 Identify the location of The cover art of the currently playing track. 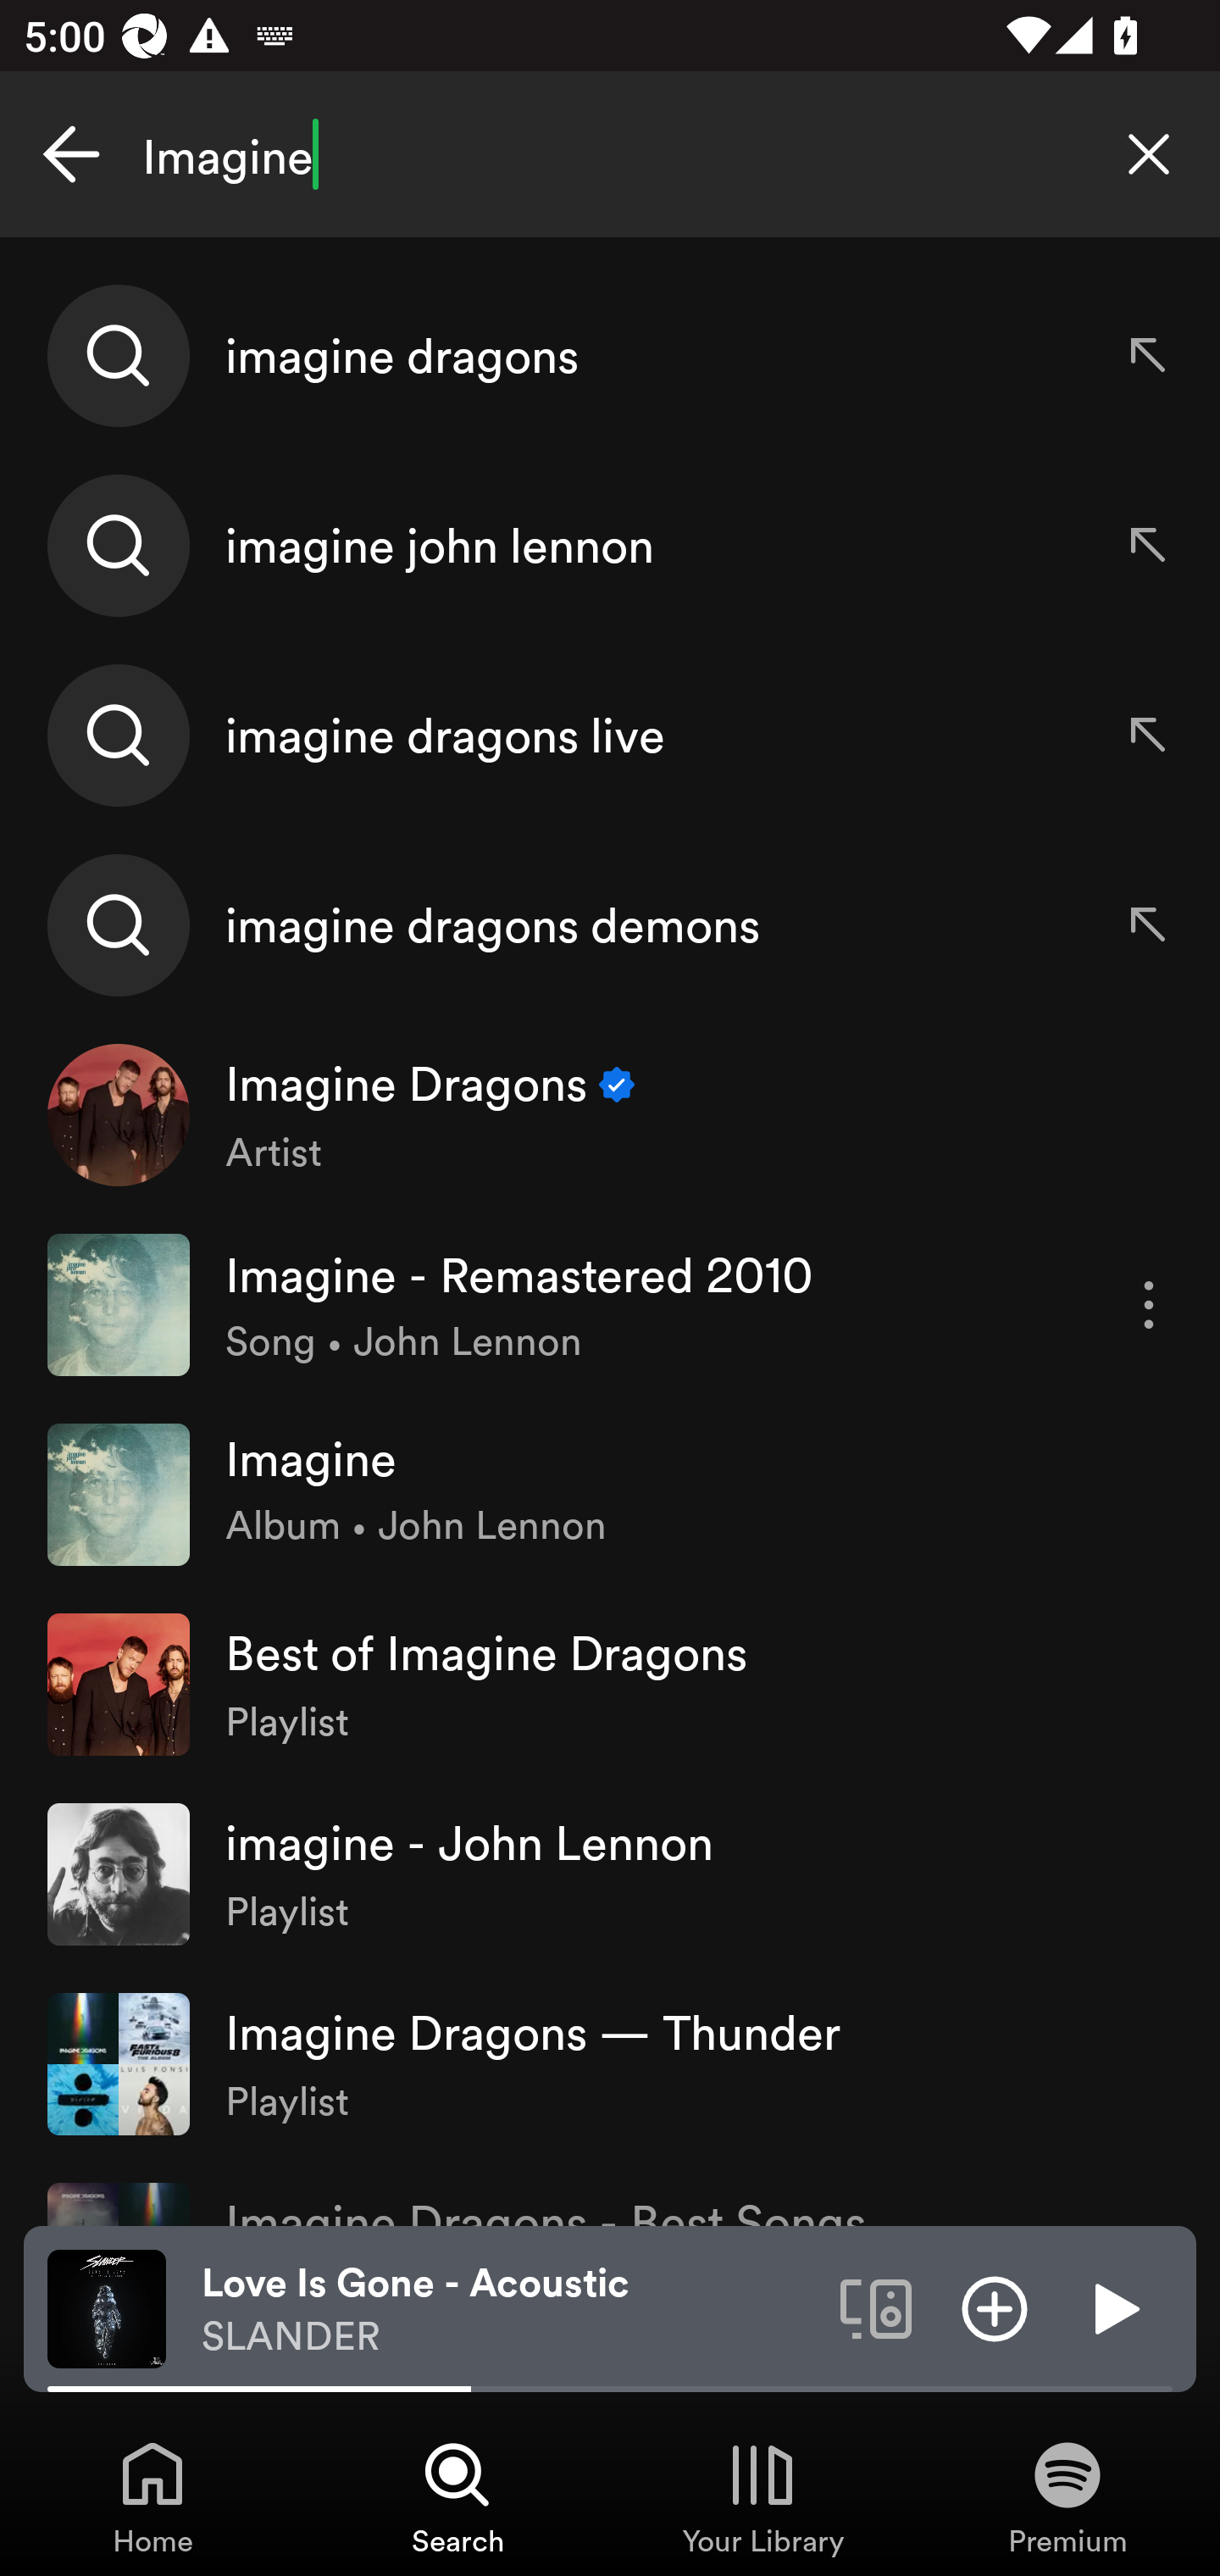
(107, 2307).